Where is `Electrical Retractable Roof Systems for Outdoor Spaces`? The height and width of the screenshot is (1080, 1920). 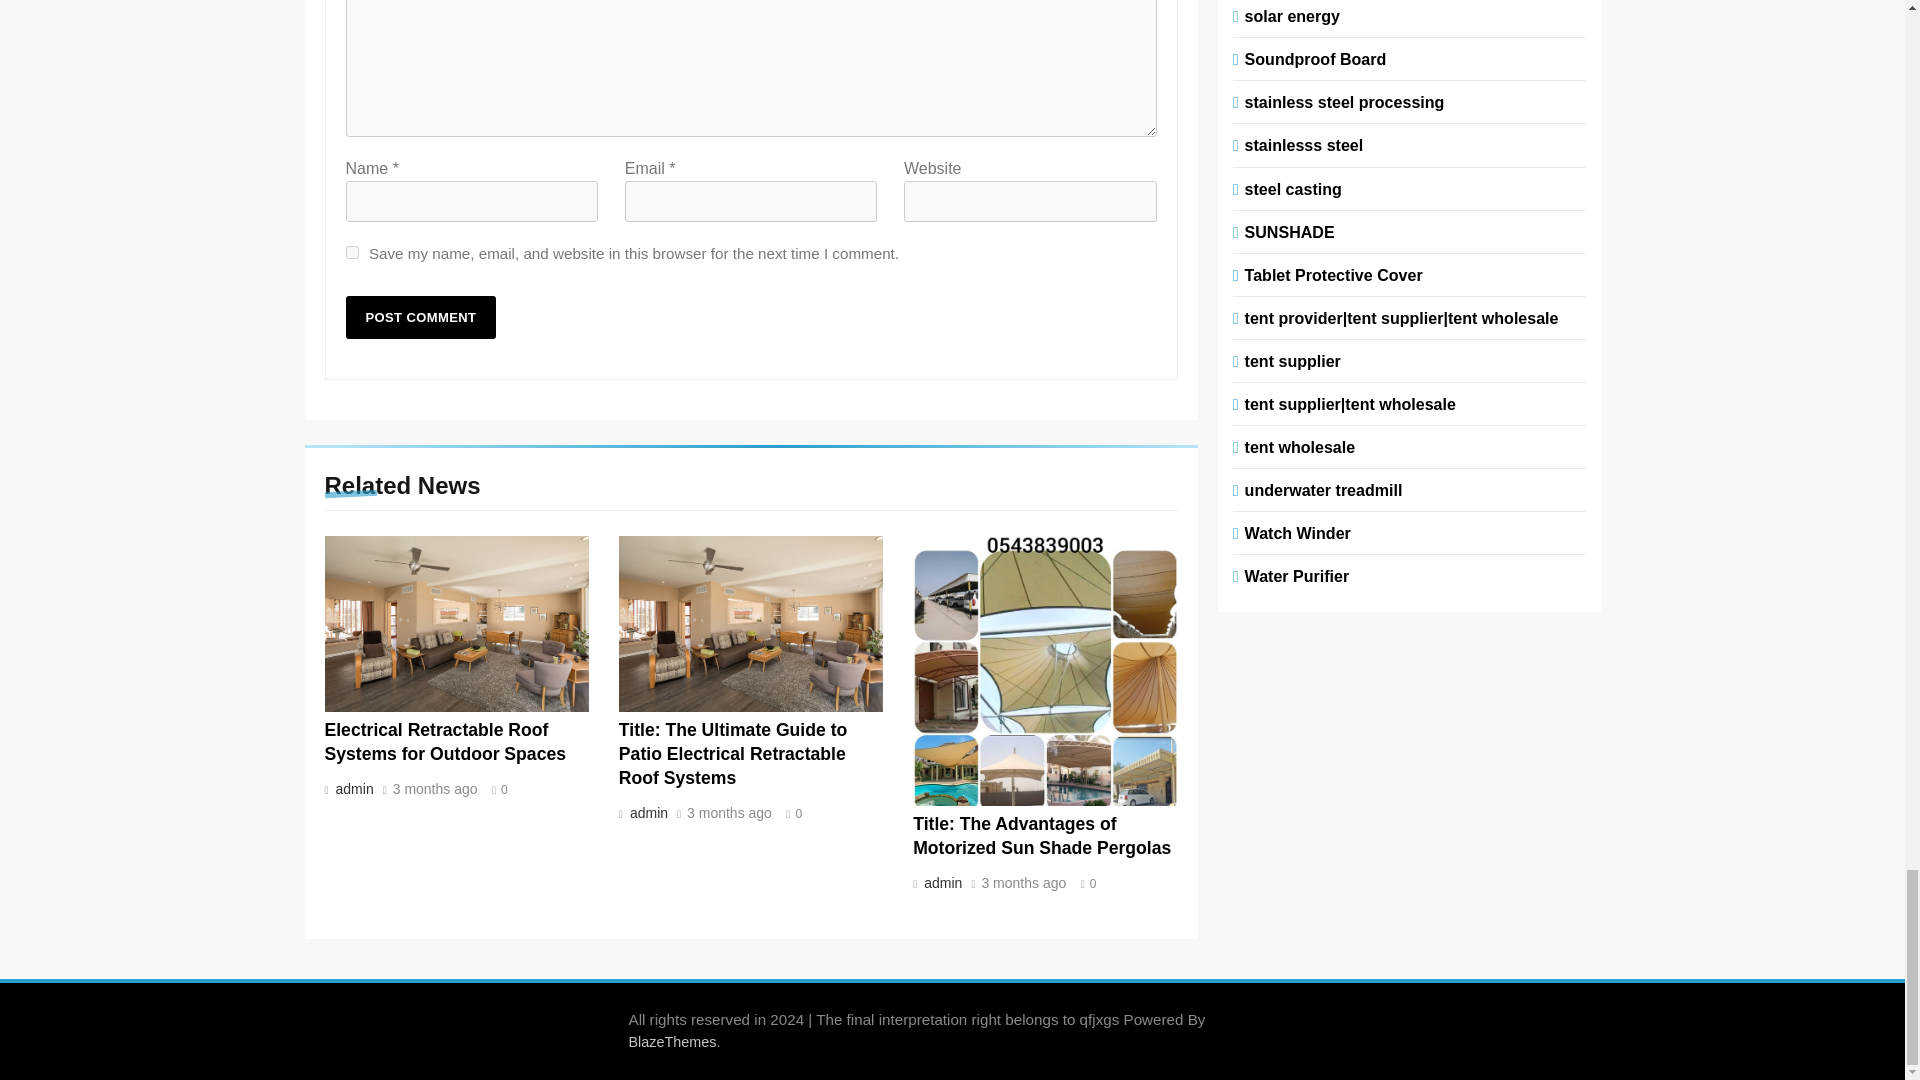
Electrical Retractable Roof Systems for Outdoor Spaces is located at coordinates (445, 742).